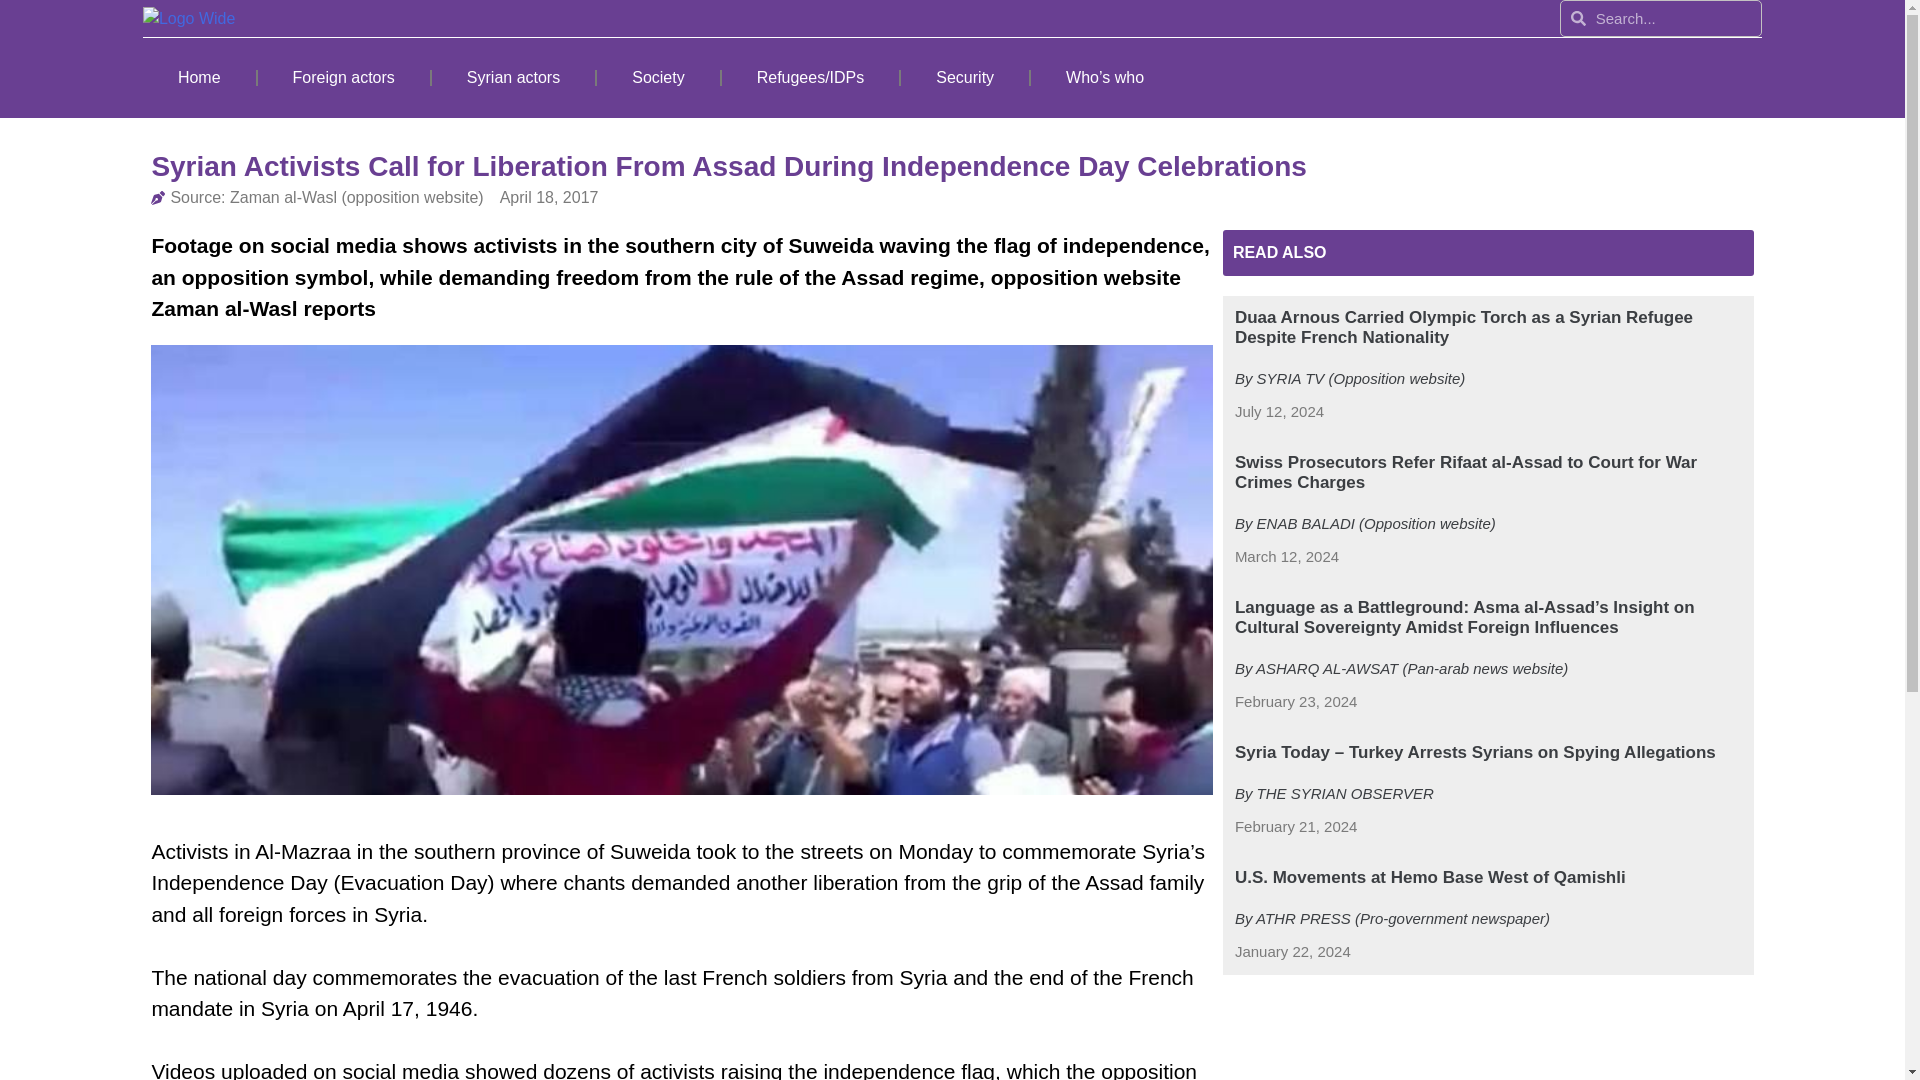 This screenshot has height=1080, width=1920. What do you see at coordinates (198, 78) in the screenshot?
I see `Home` at bounding box center [198, 78].